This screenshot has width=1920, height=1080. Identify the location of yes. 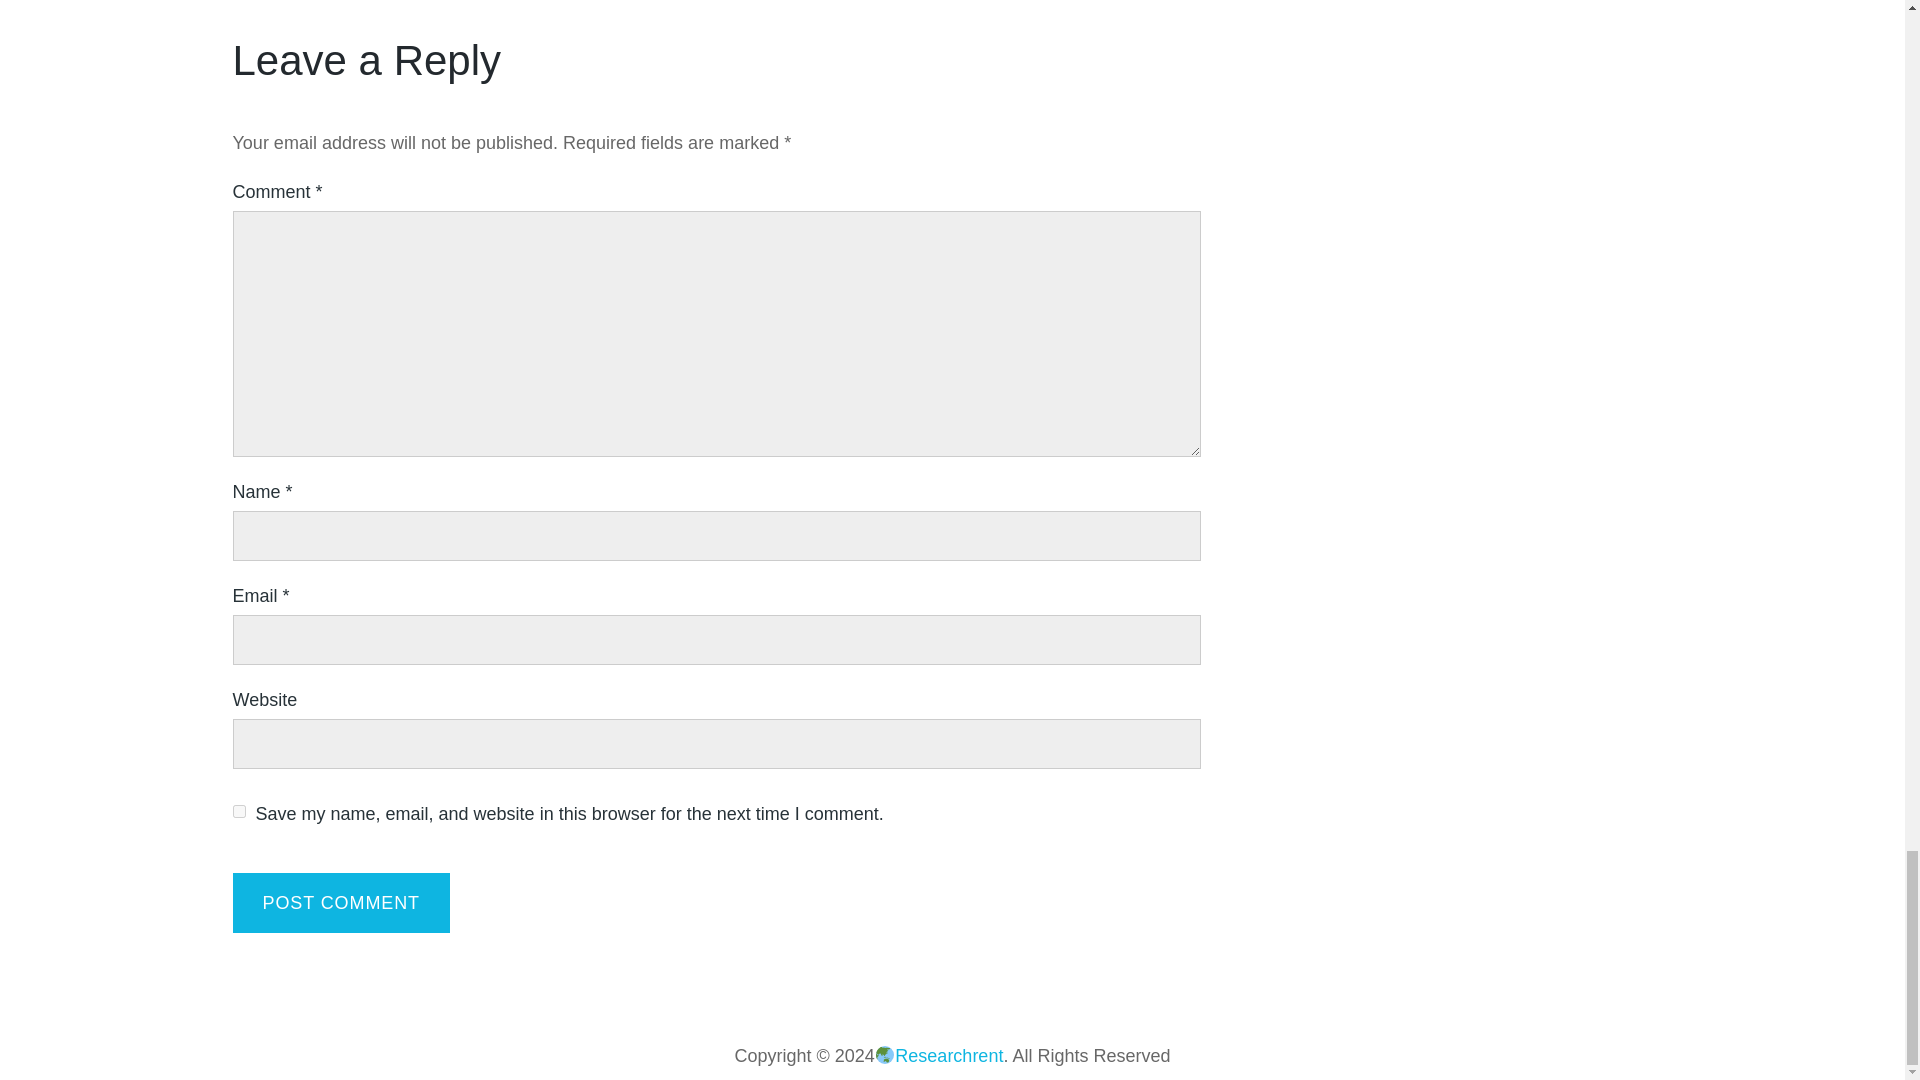
(238, 810).